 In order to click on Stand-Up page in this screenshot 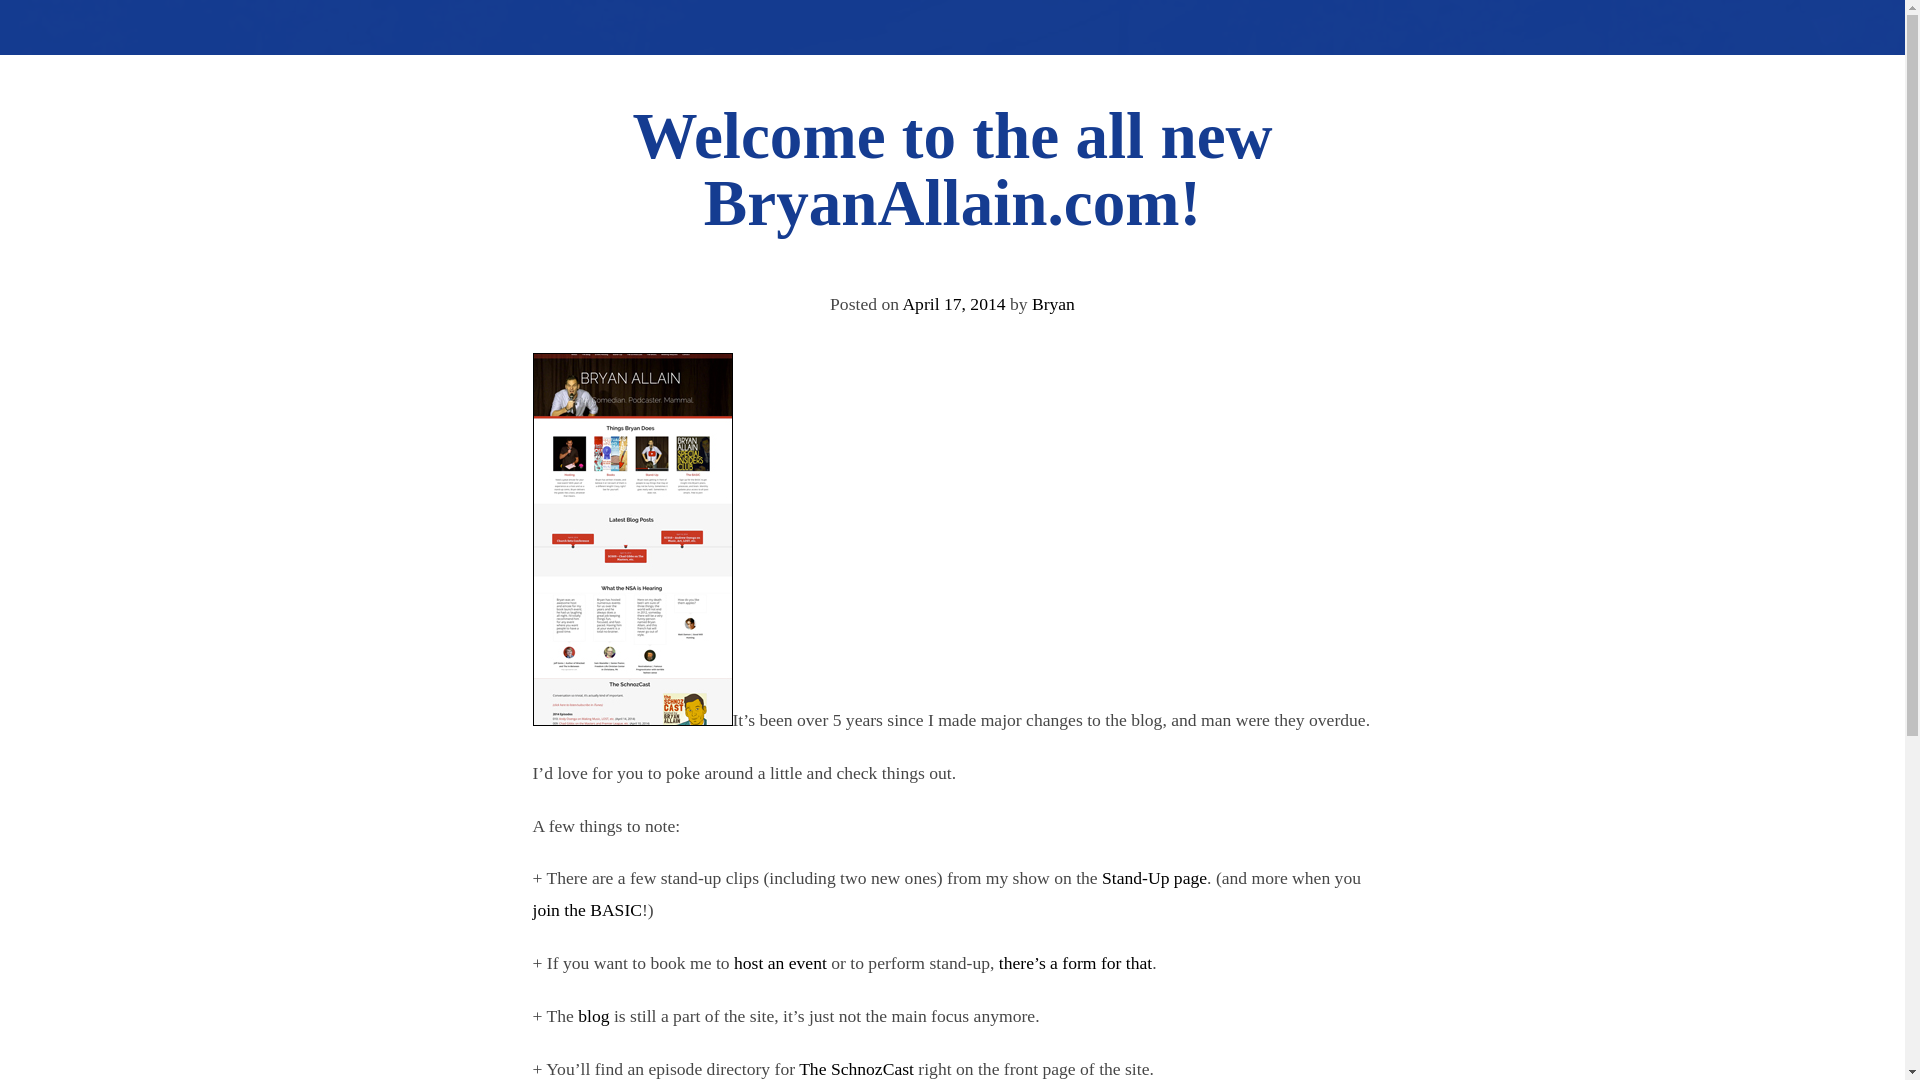, I will do `click(1154, 878)`.